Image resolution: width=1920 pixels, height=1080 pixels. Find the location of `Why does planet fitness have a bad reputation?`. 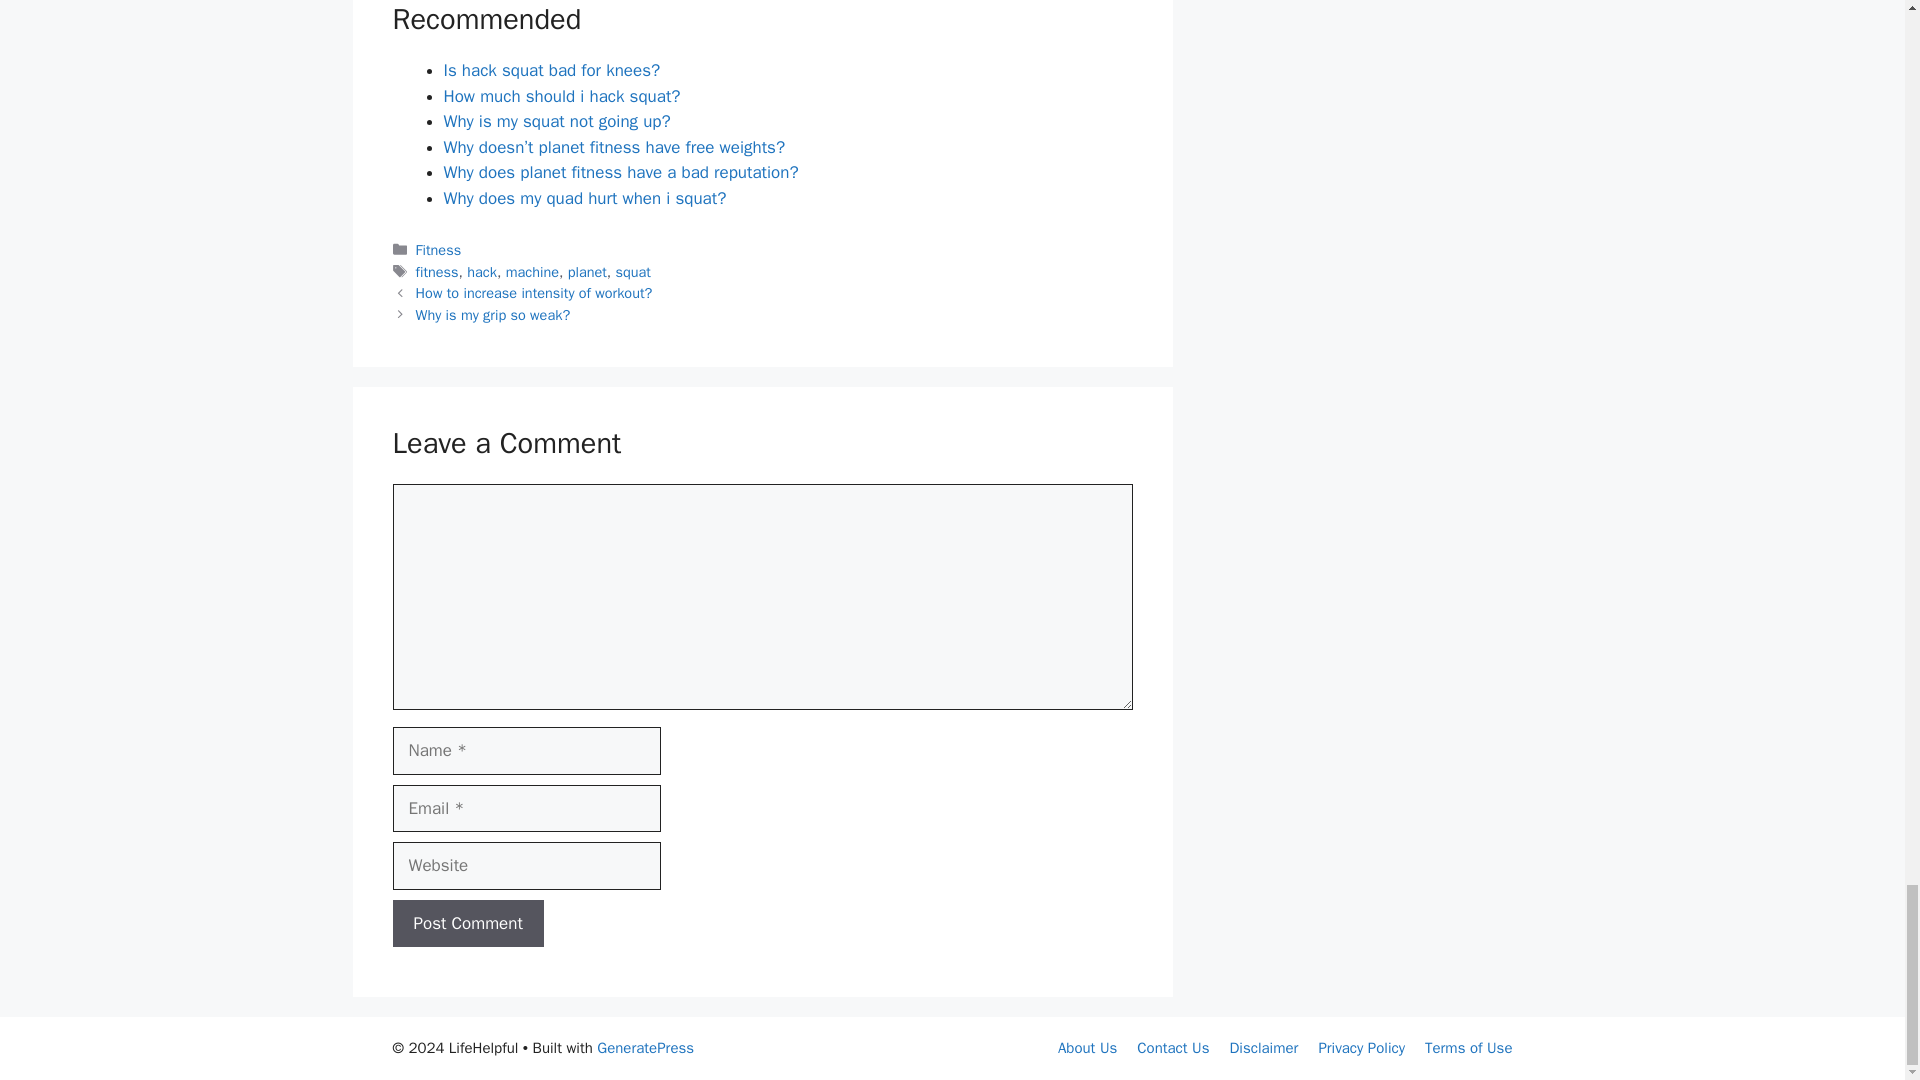

Why does planet fitness have a bad reputation? is located at coordinates (620, 172).